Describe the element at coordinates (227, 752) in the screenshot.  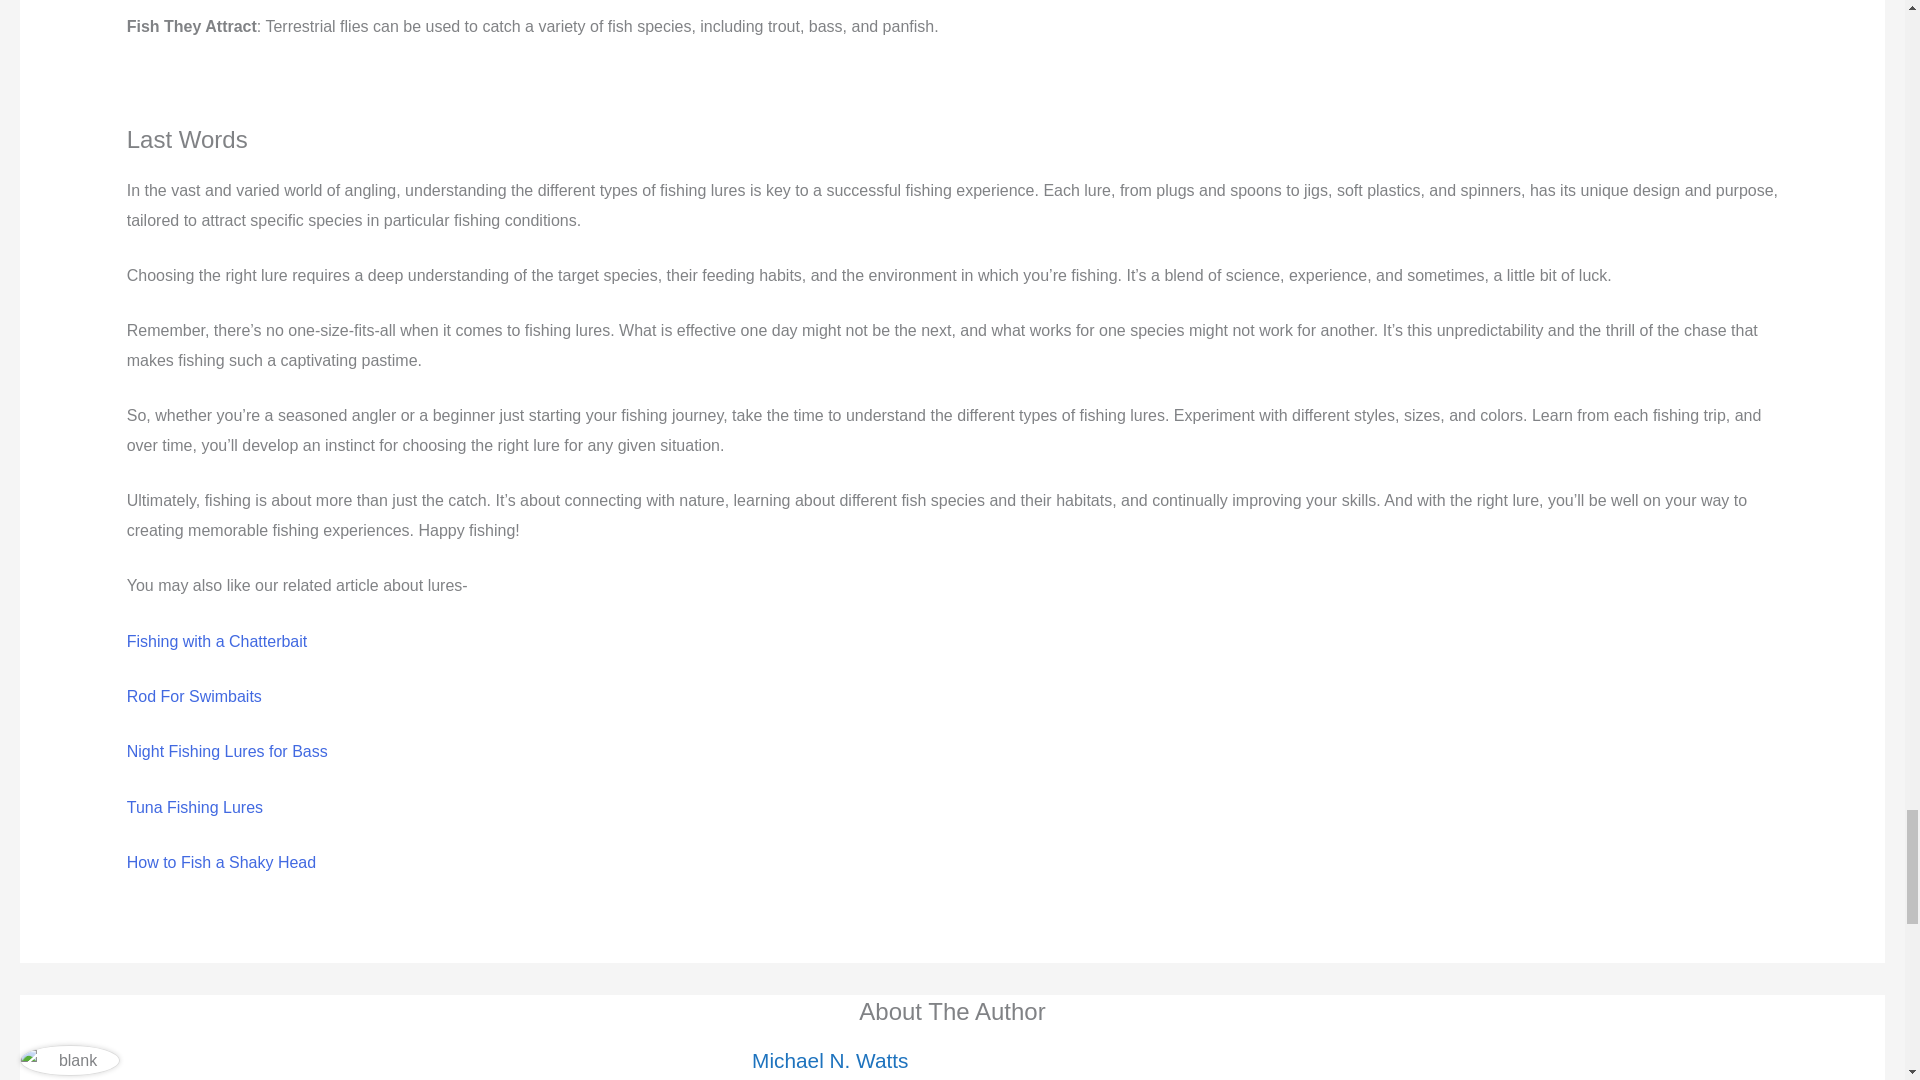
I see `Night Fishing Lures for Bass` at that location.